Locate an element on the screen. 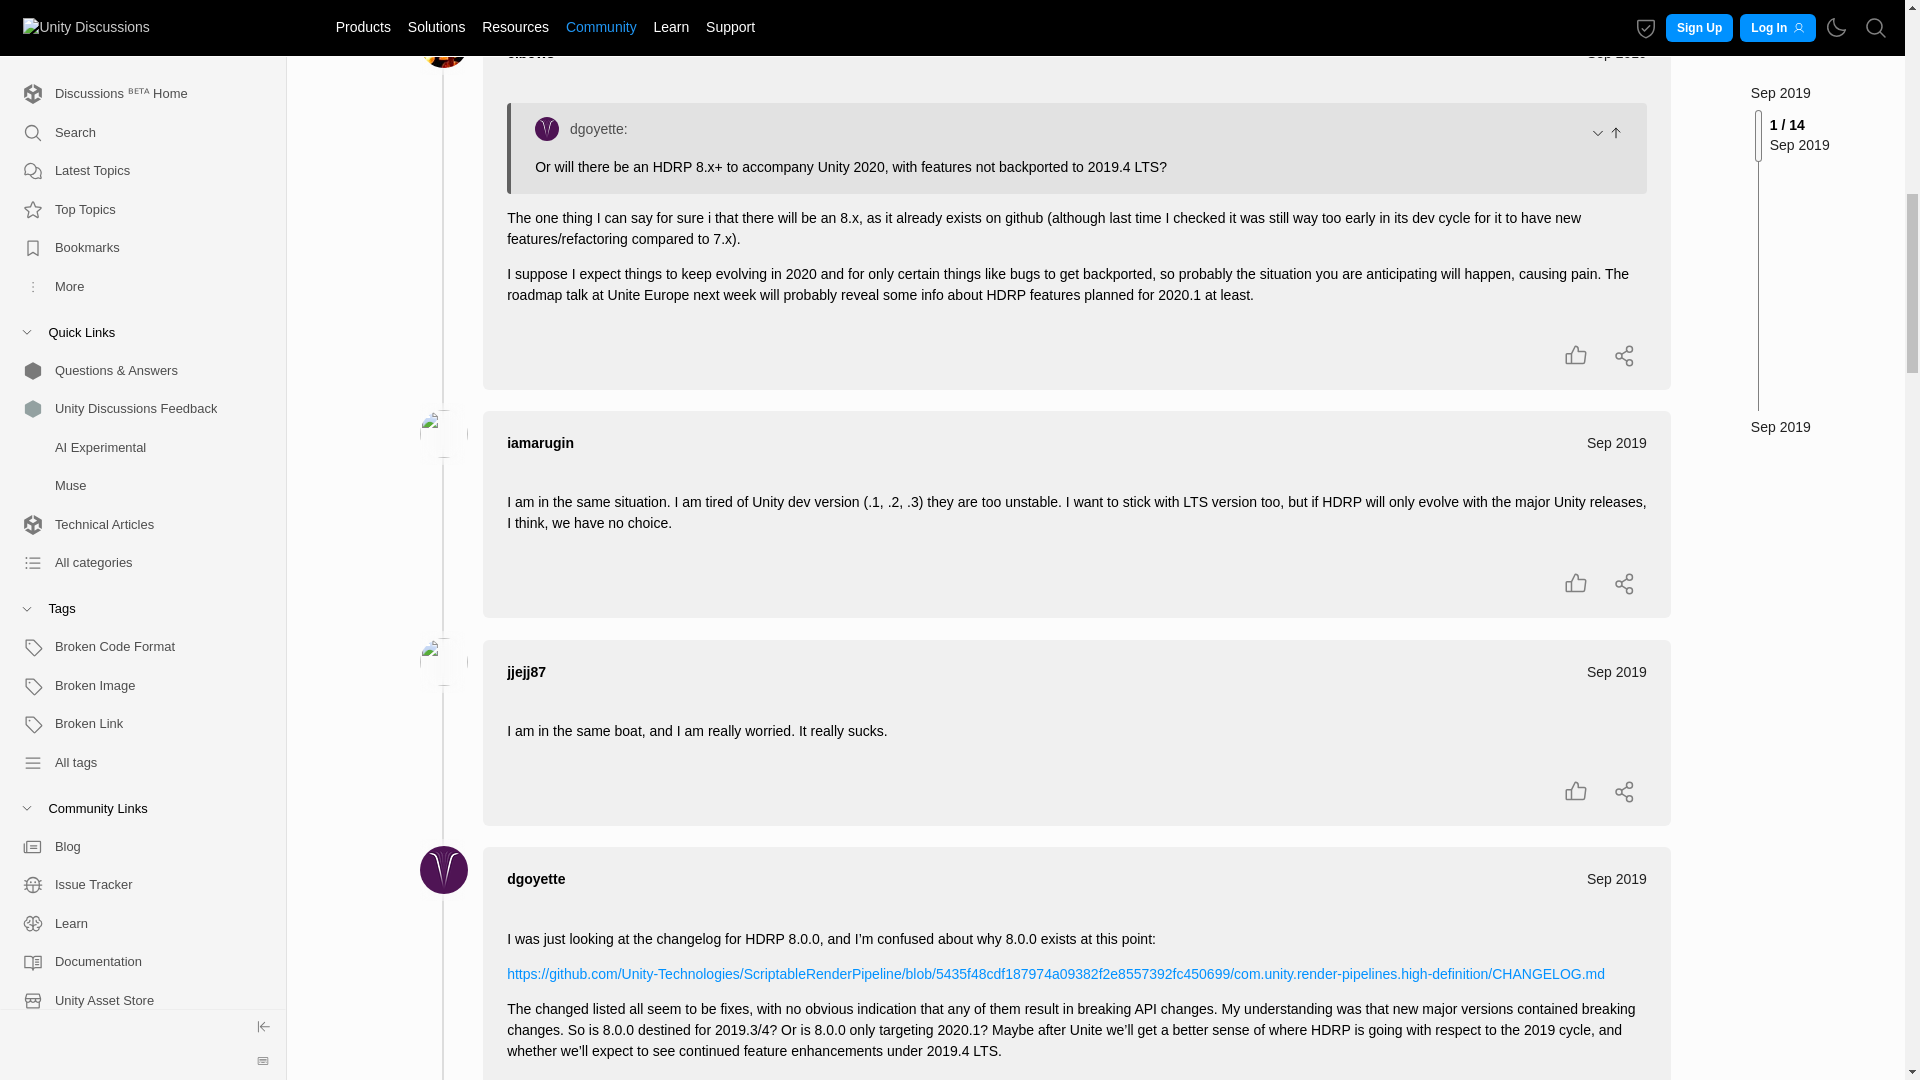 This screenshot has width=1920, height=1080. Events is located at coordinates (135, 74).